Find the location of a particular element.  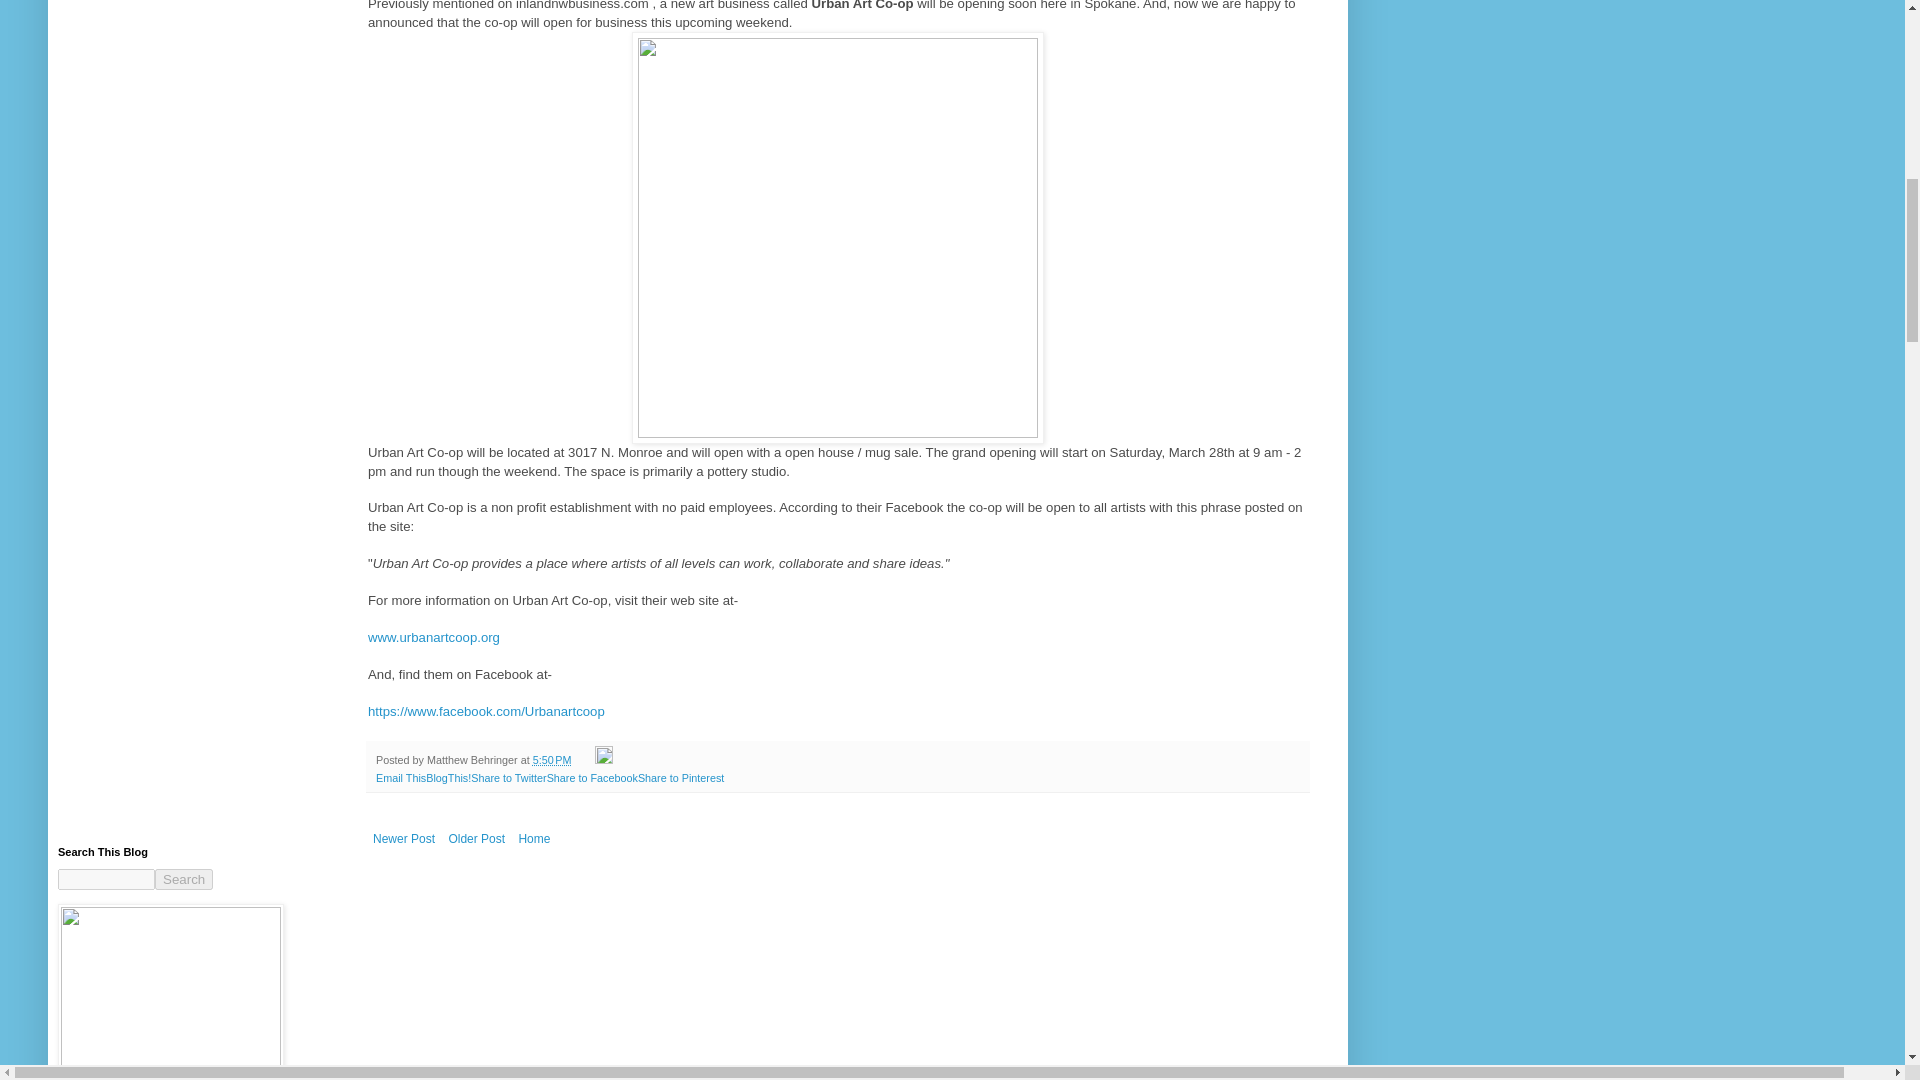

search is located at coordinates (184, 879).